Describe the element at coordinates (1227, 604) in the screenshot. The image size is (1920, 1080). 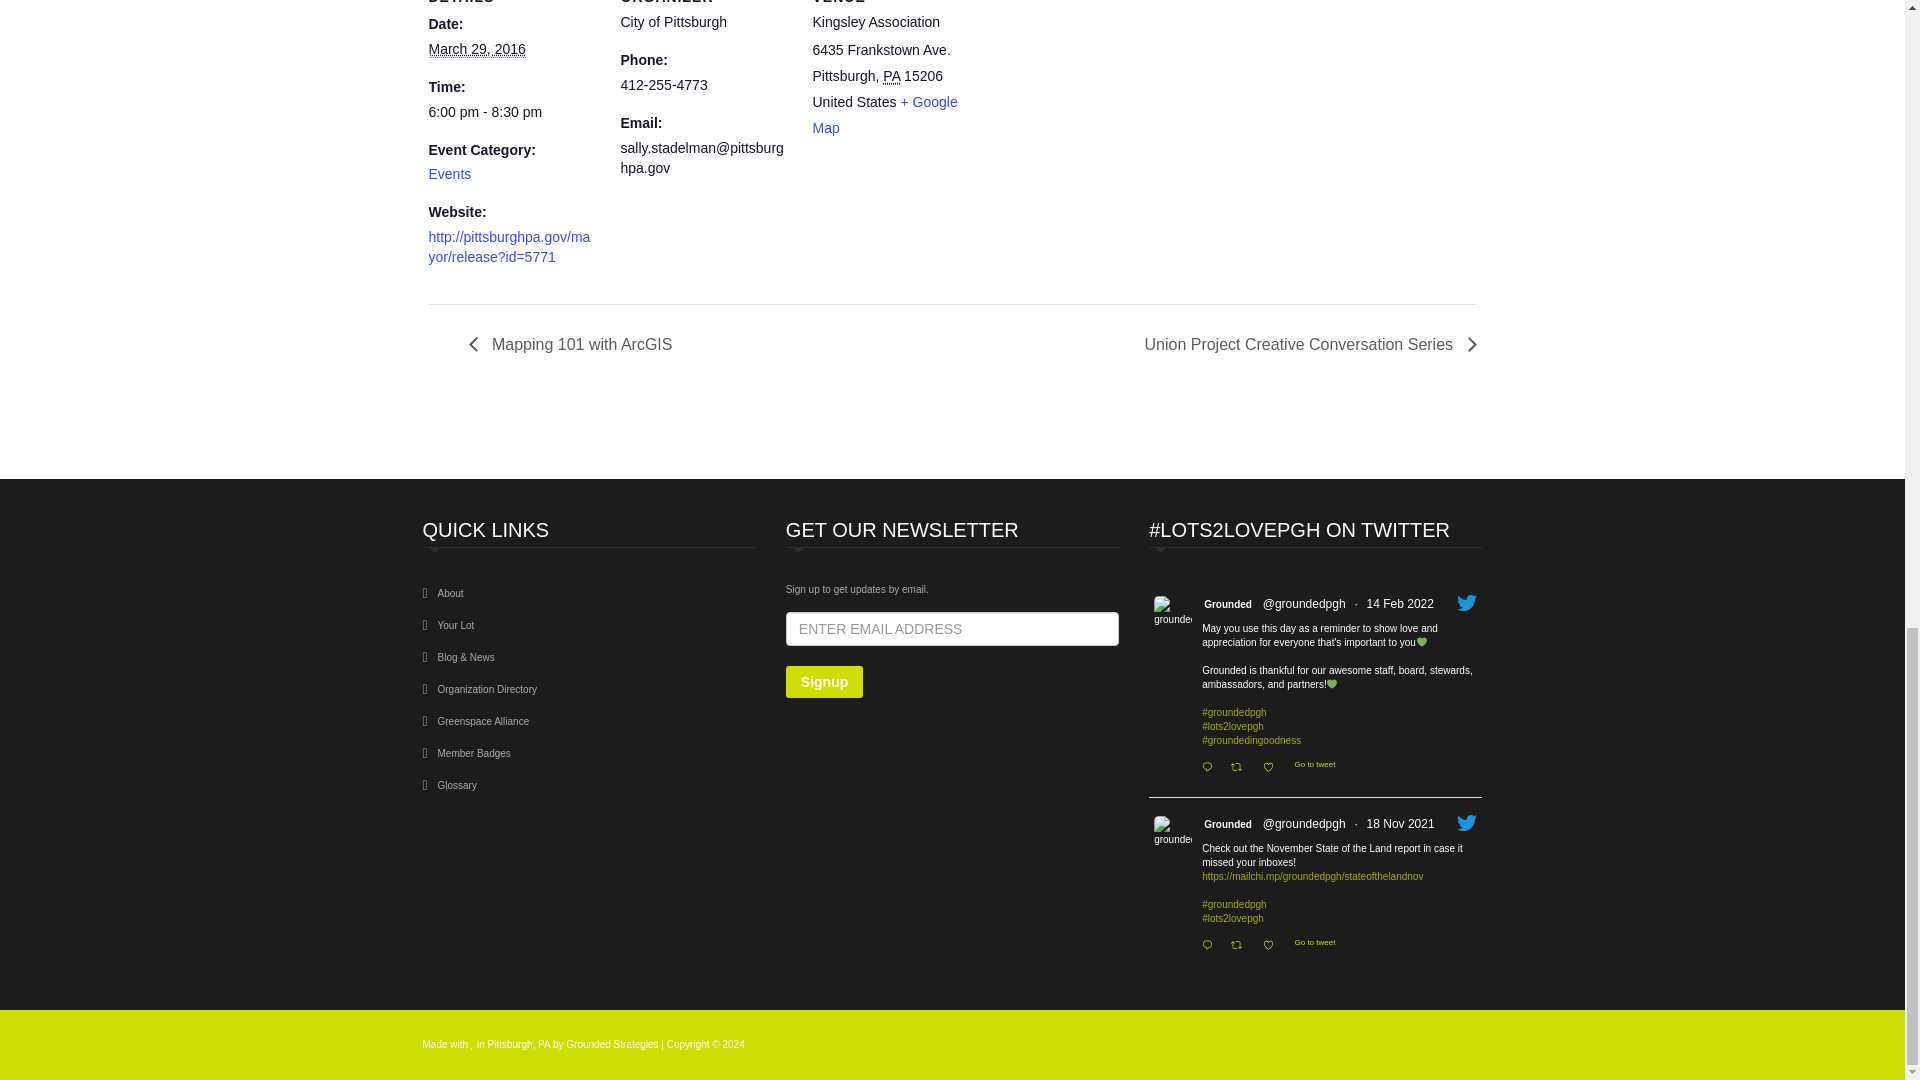
I see `Grounded` at that location.